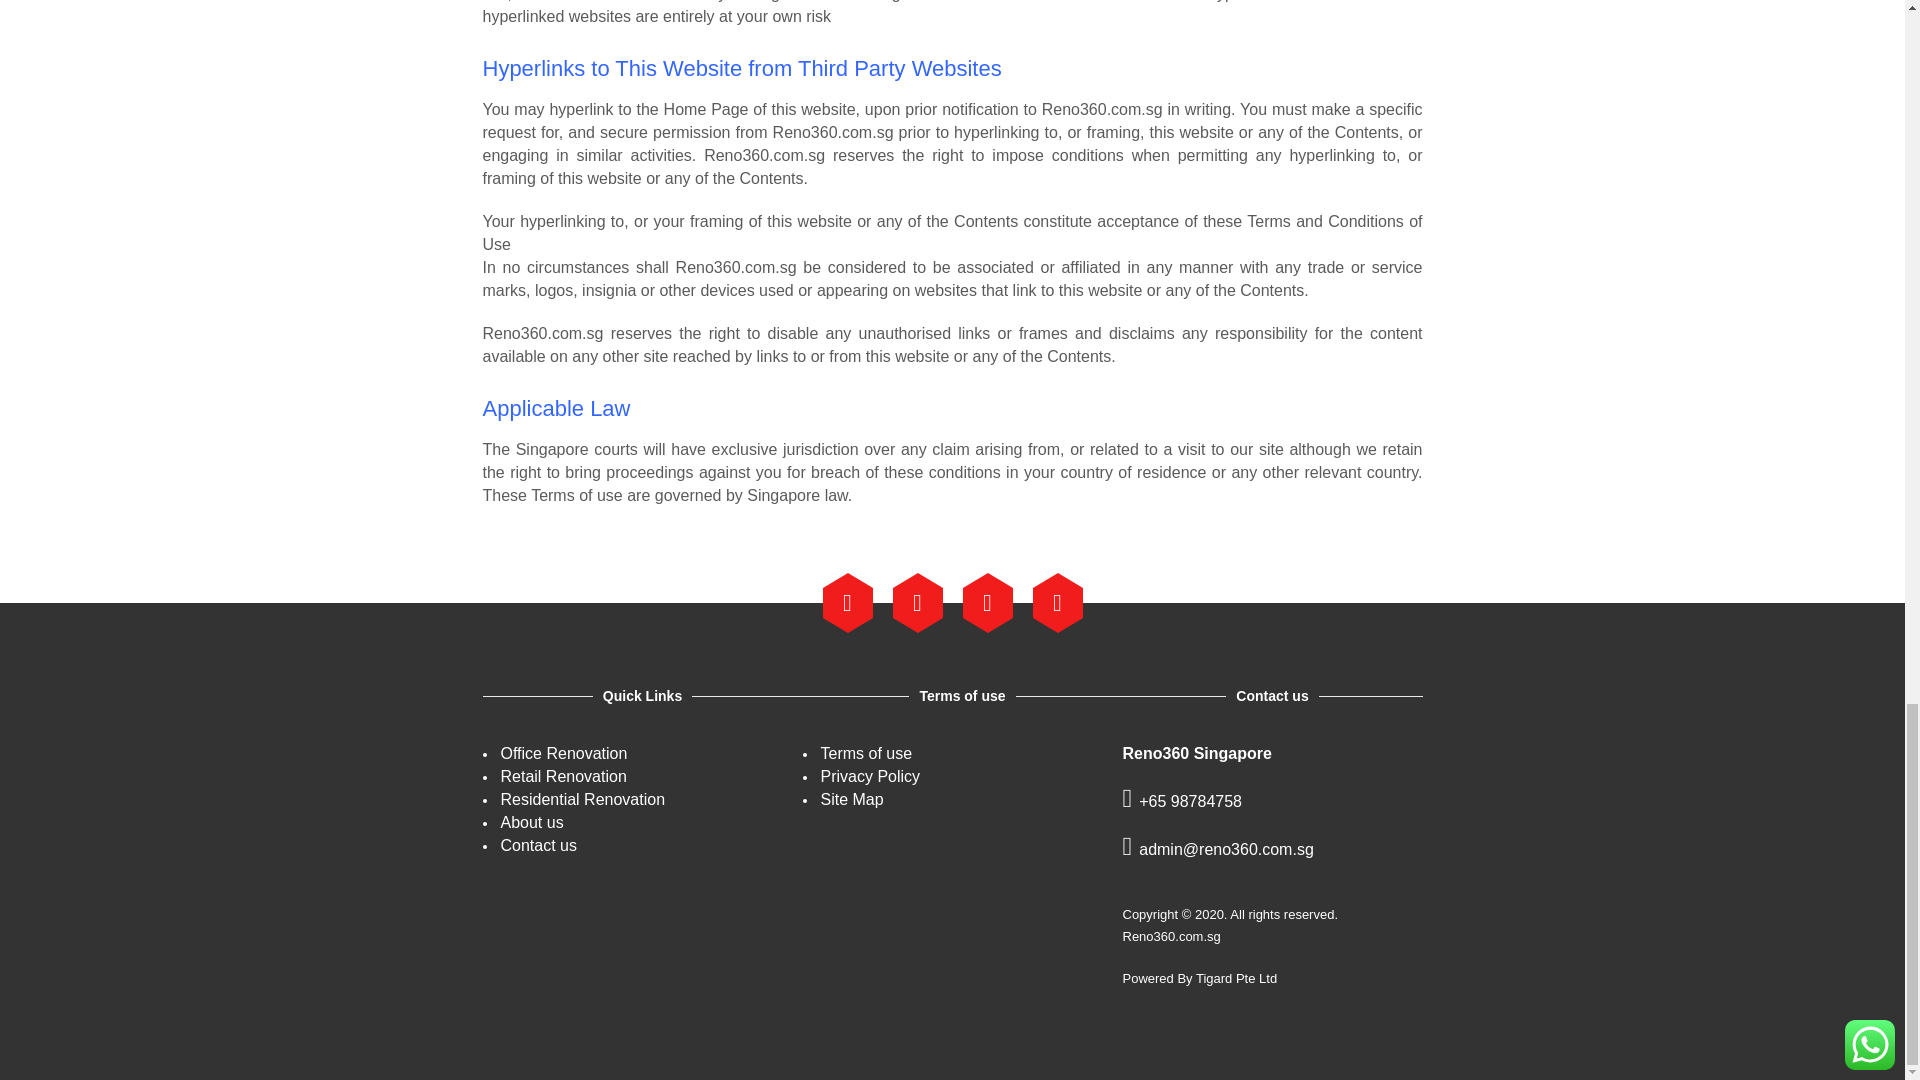 The image size is (1920, 1080). Describe the element at coordinates (869, 778) in the screenshot. I see `Privacy Policy` at that location.